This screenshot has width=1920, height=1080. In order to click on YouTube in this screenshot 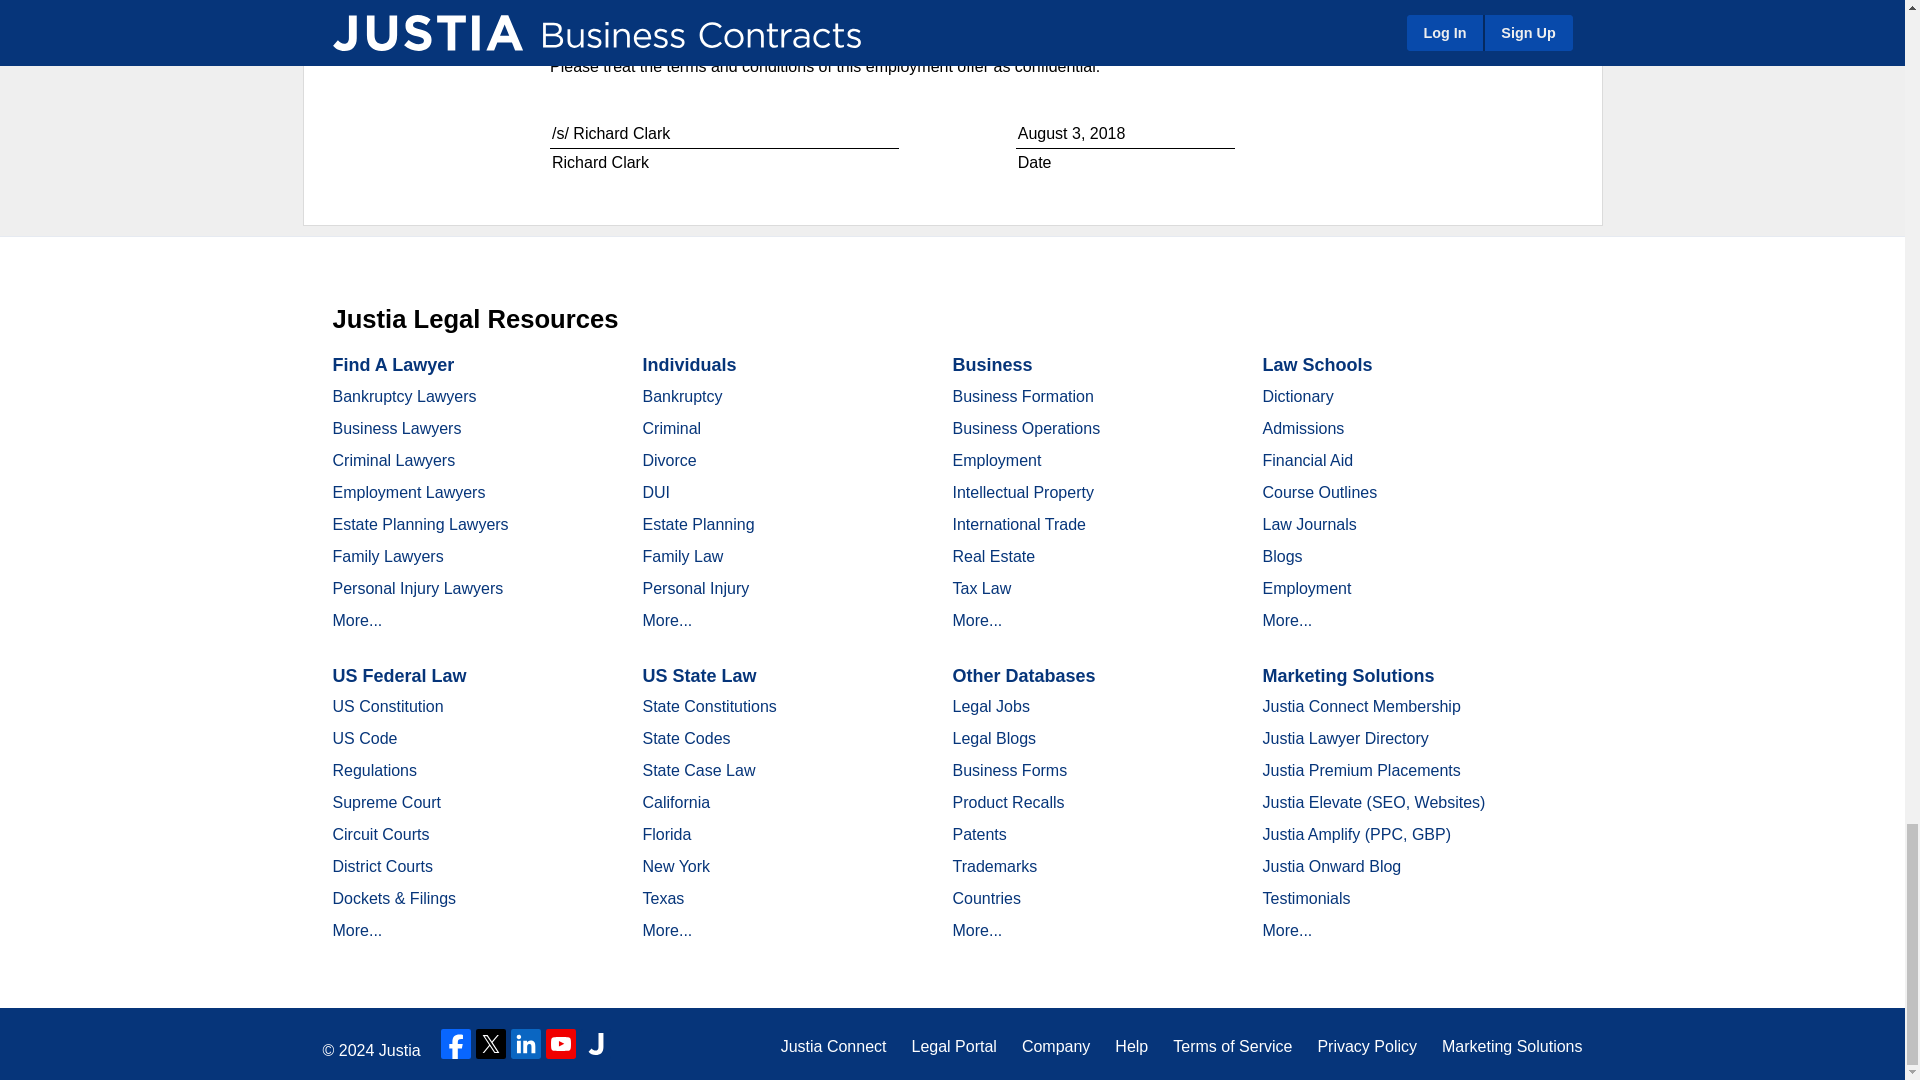, I will do `click(560, 1044)`.